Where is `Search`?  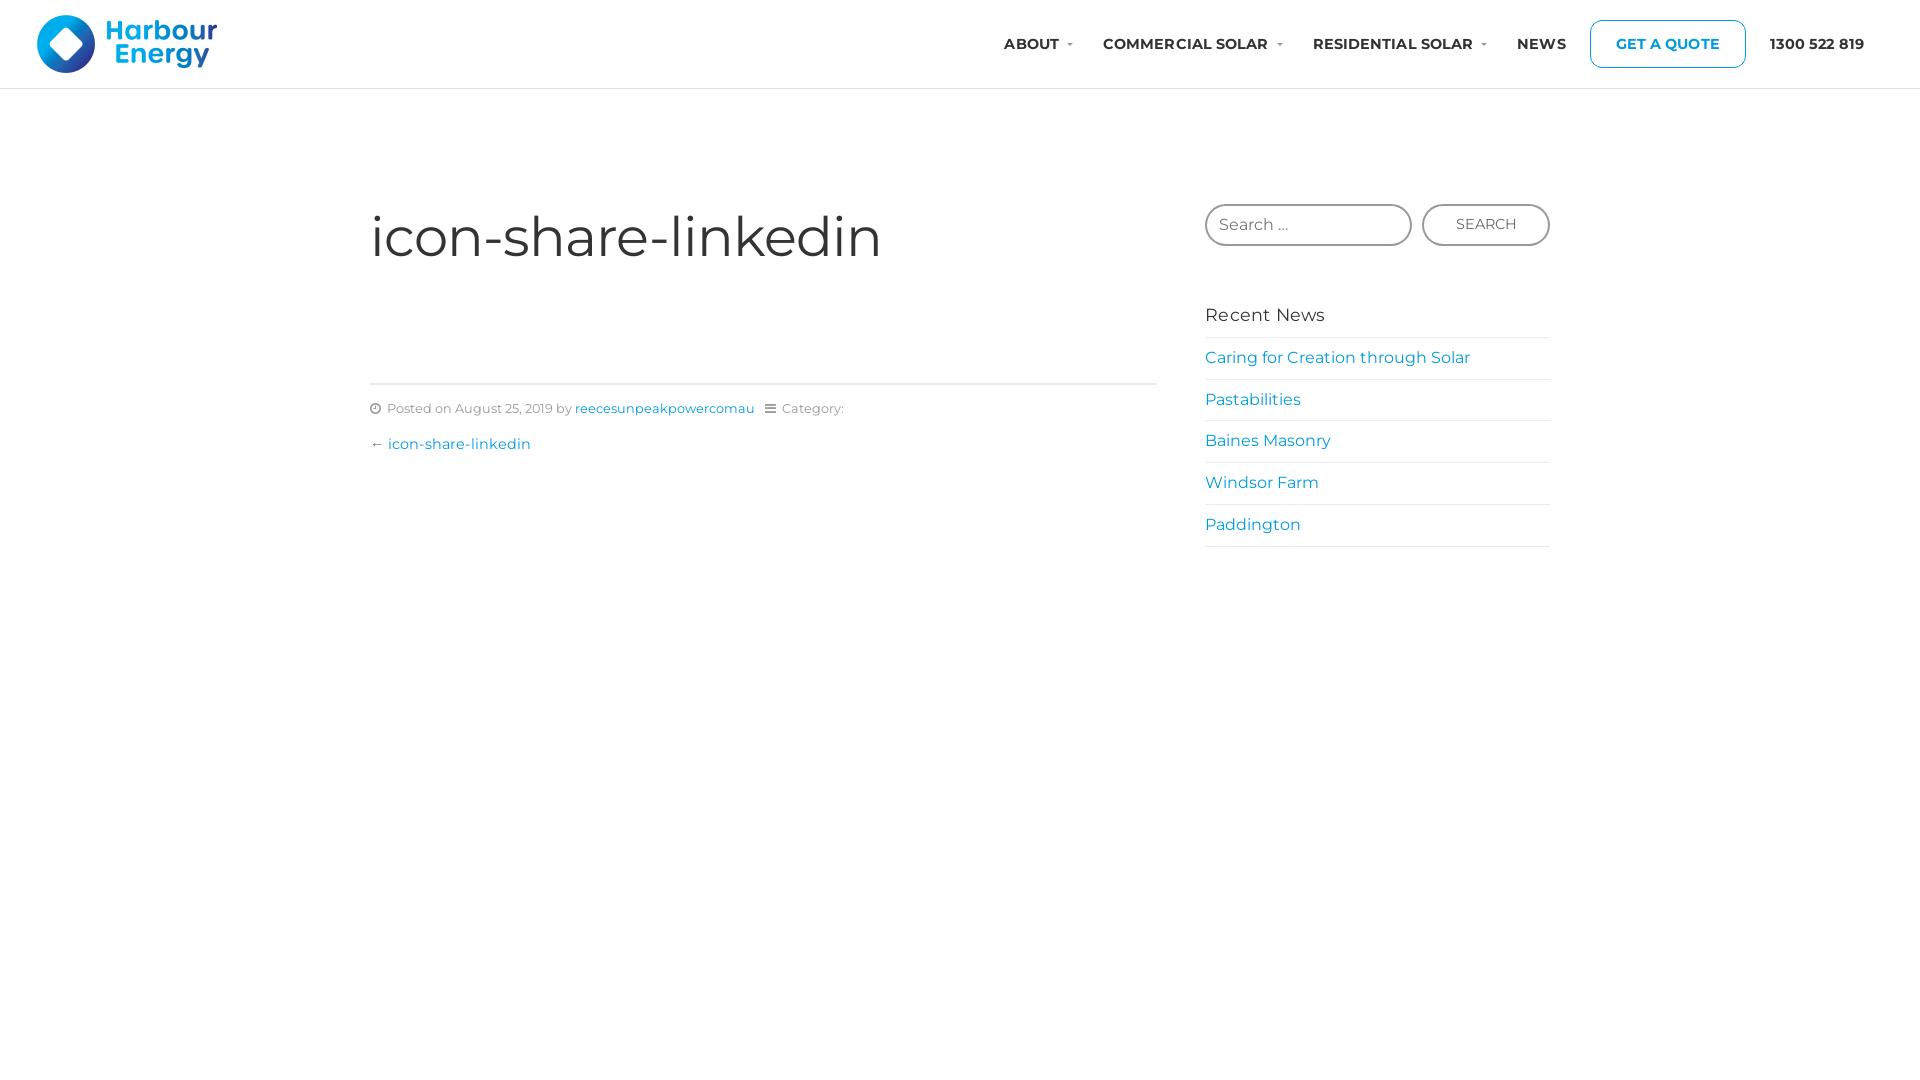 Search is located at coordinates (1486, 225).